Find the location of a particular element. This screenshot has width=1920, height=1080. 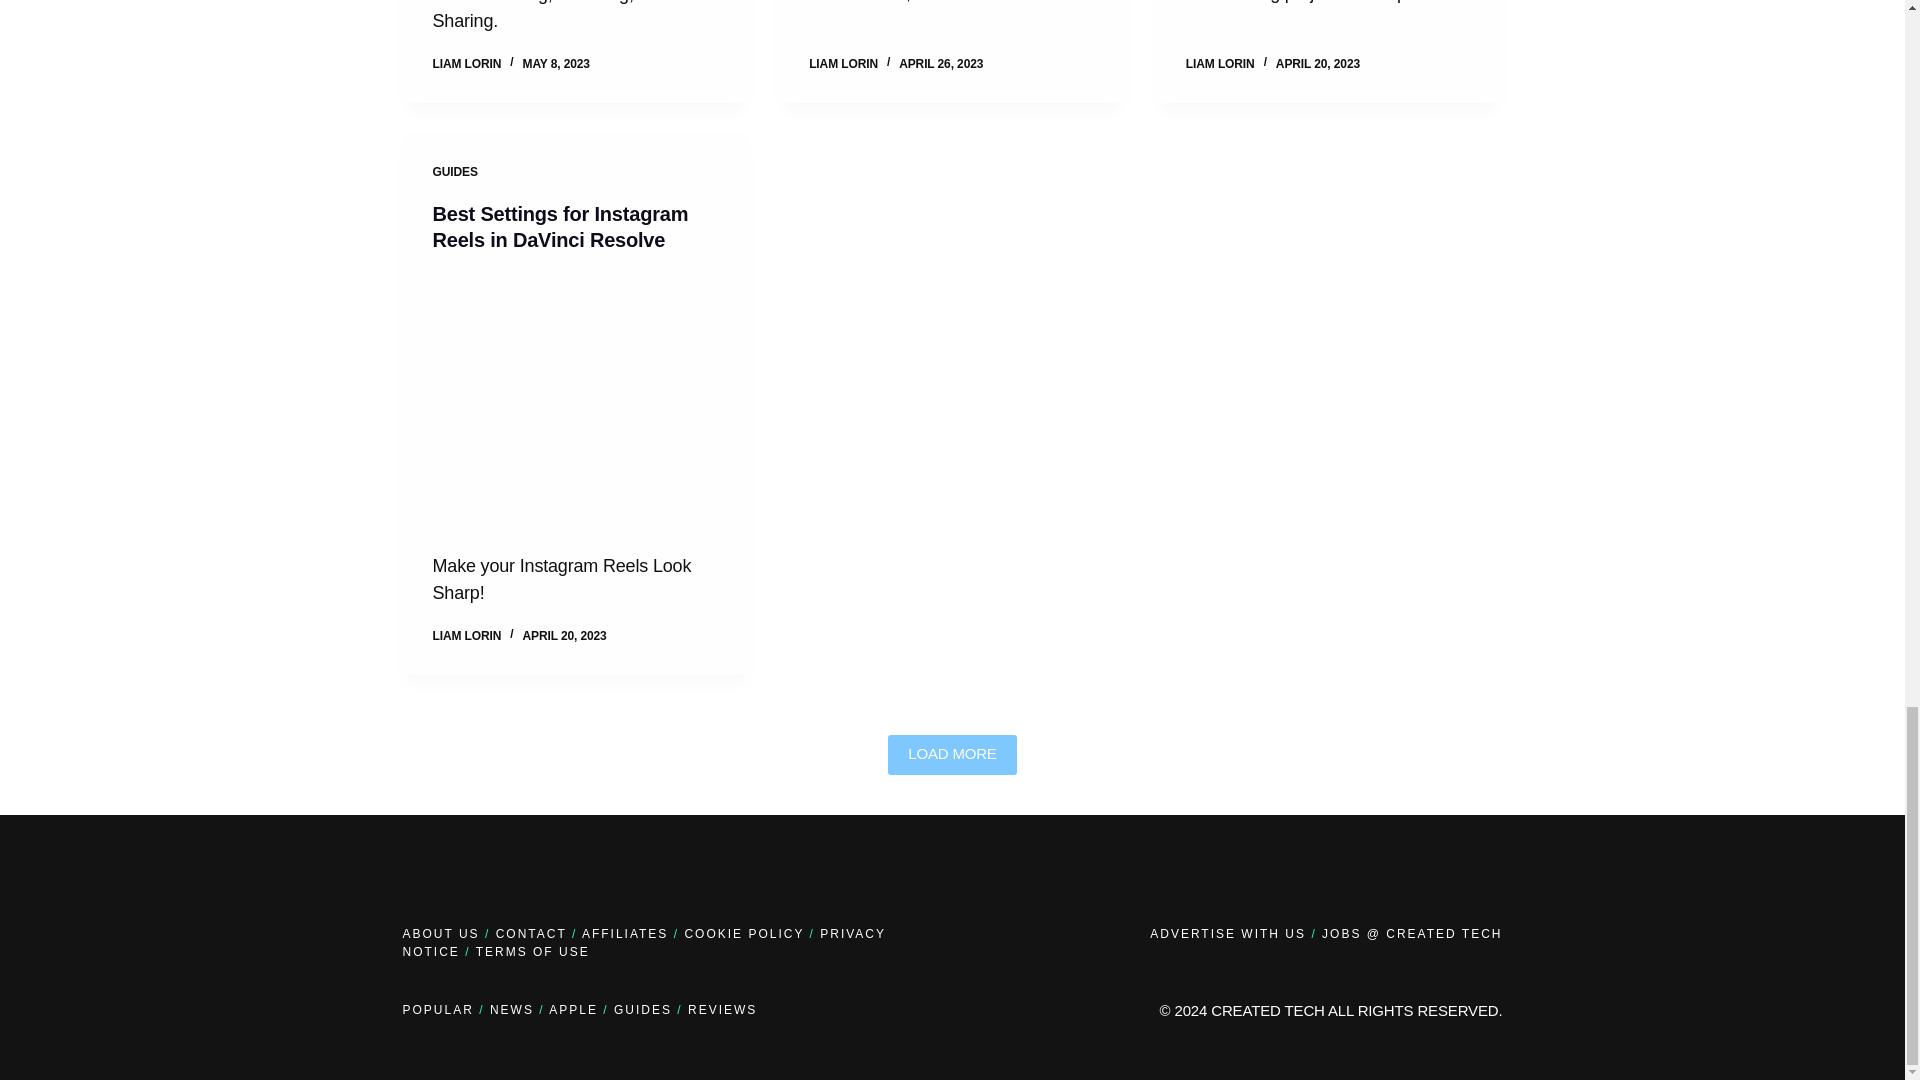

Posts by Liam Lorin is located at coordinates (466, 635).